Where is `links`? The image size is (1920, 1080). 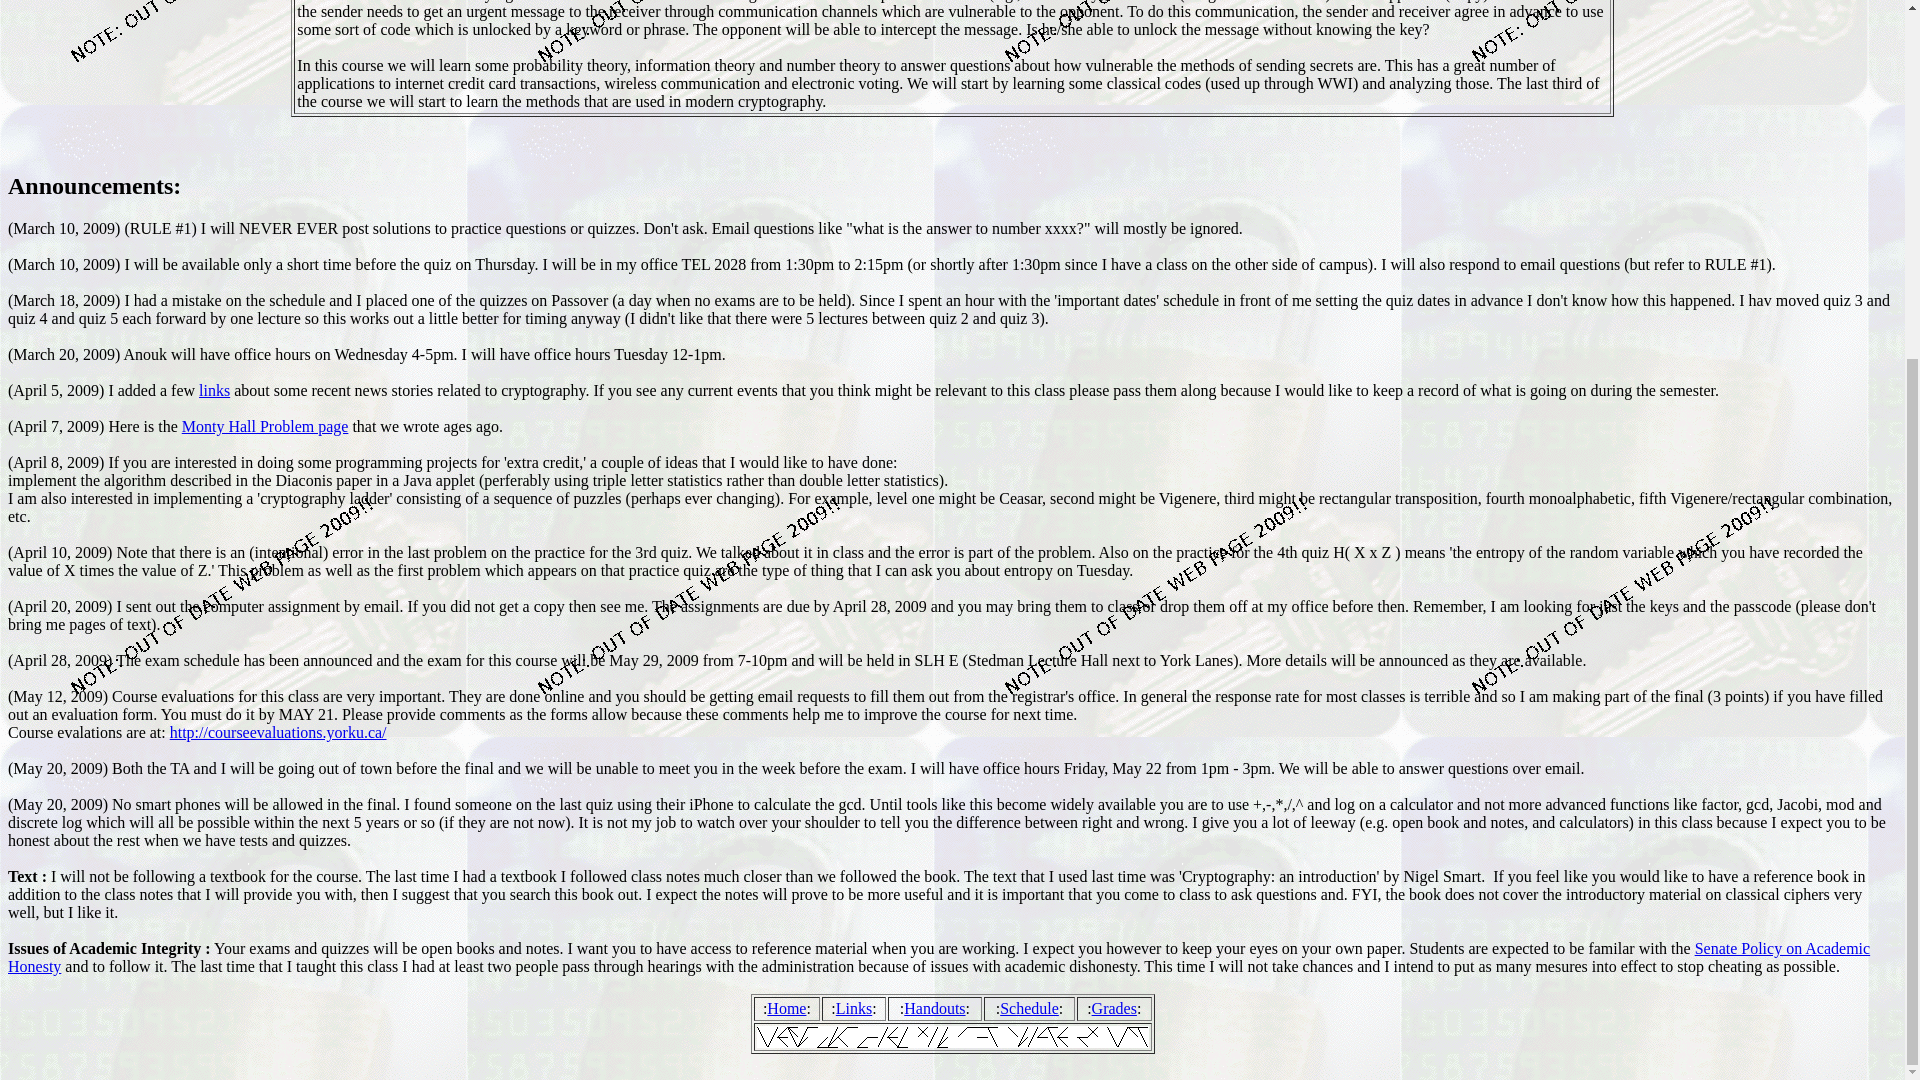
links is located at coordinates (214, 390).